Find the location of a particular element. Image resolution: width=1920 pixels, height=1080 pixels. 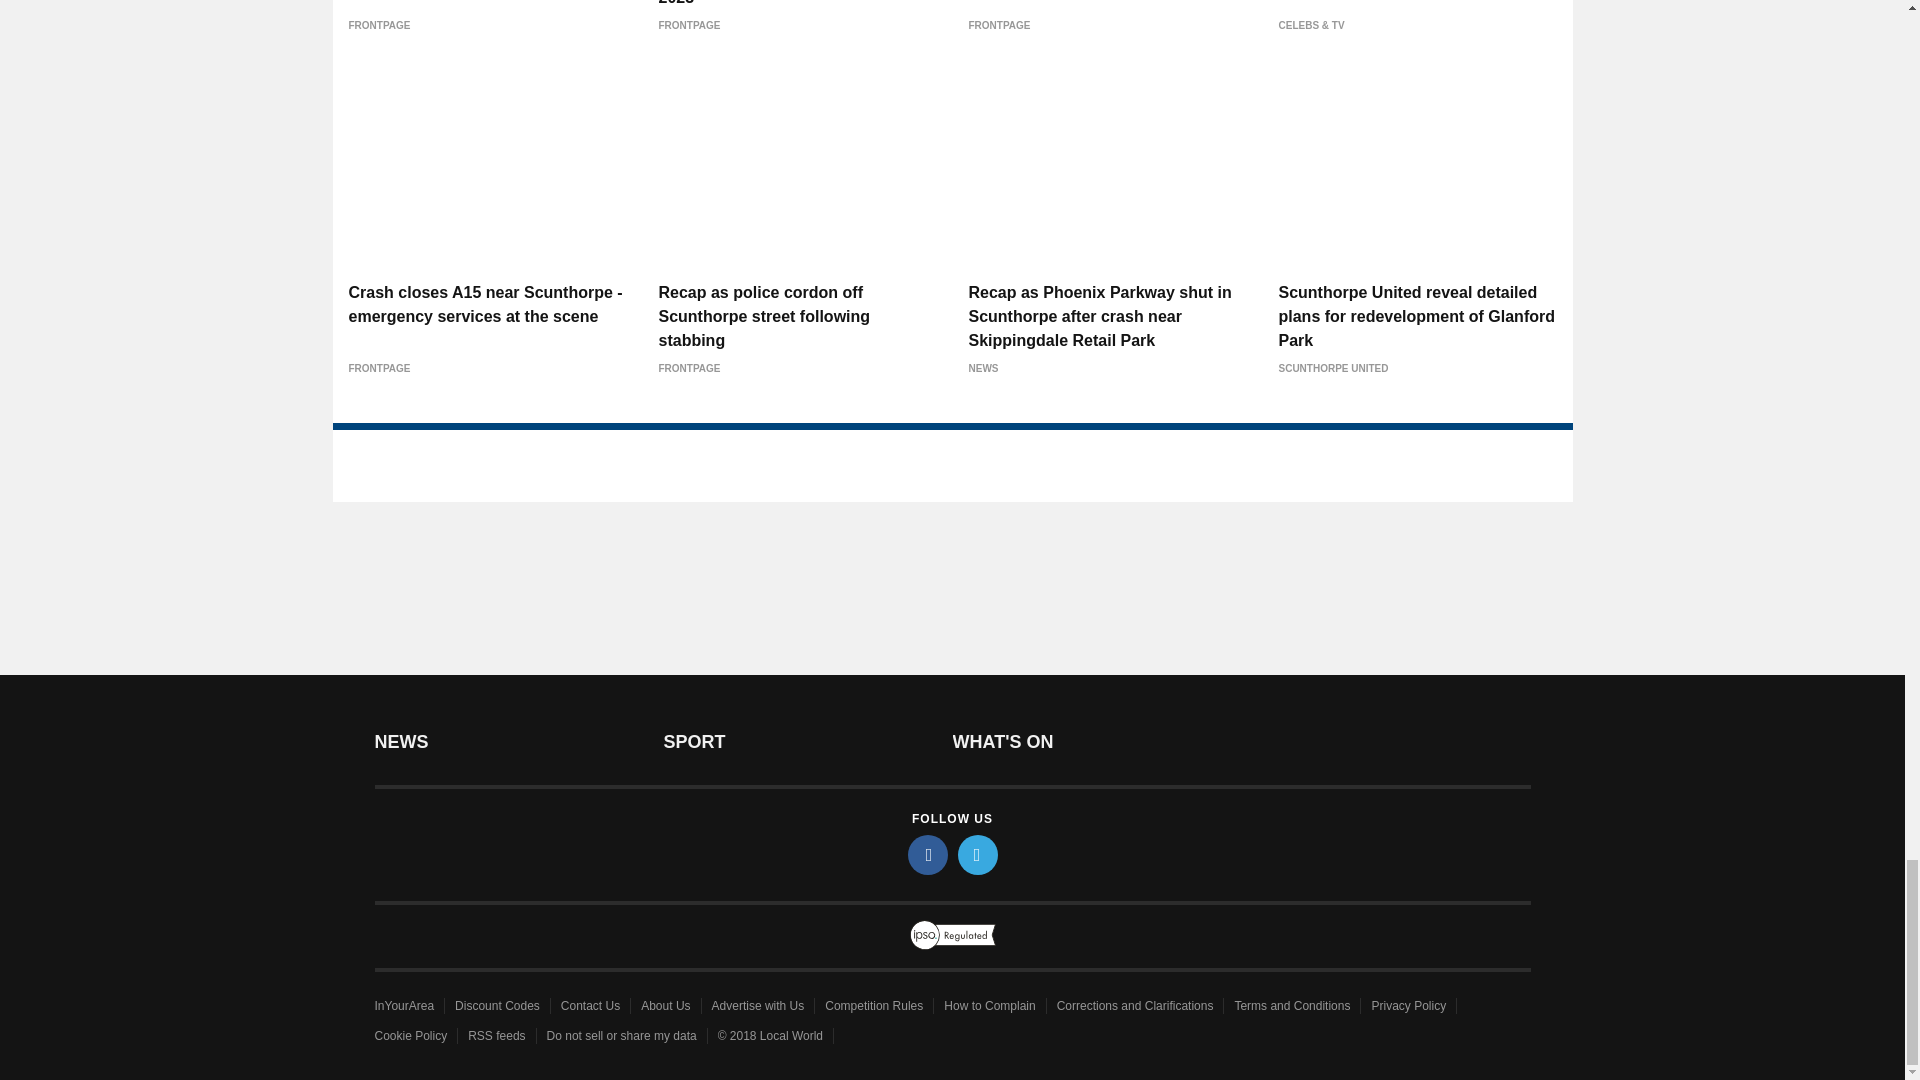

facebook is located at coordinates (928, 854).